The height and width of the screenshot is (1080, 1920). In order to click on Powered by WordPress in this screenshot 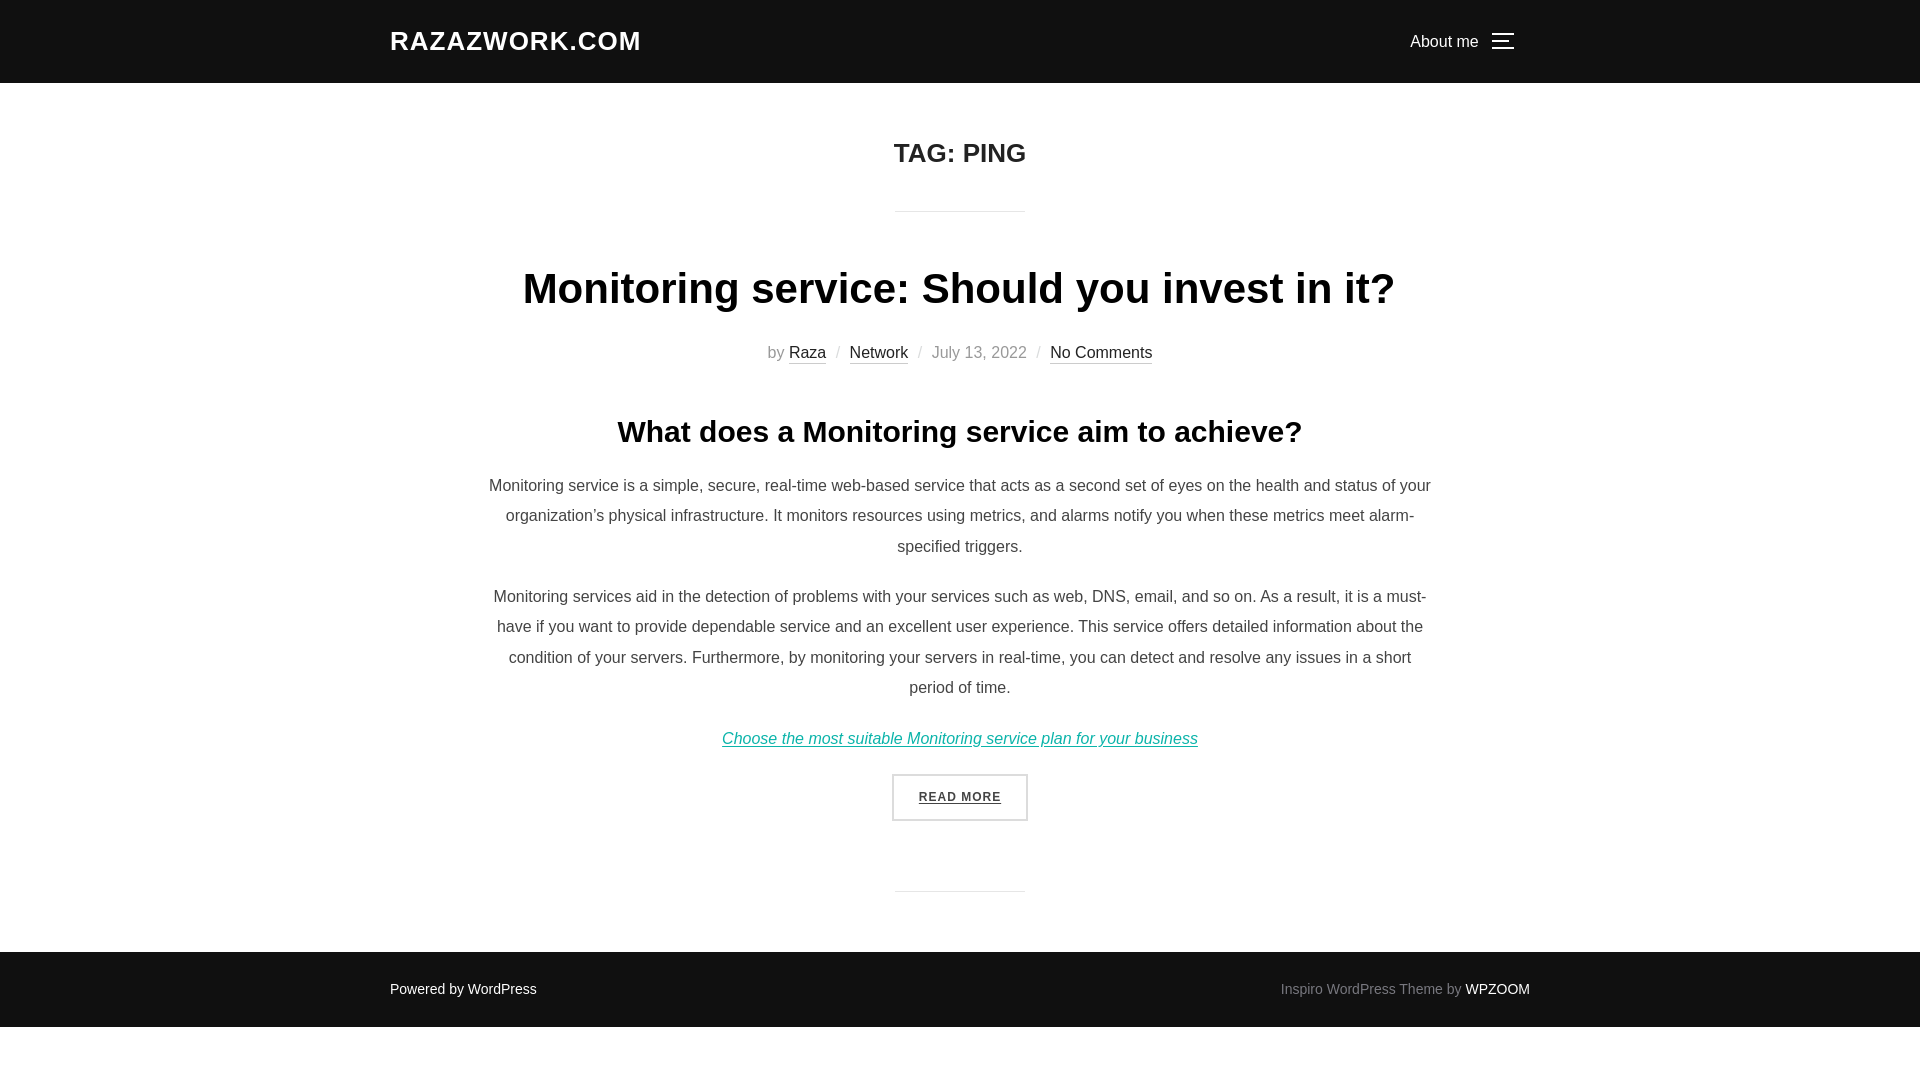, I will do `click(463, 988)`.